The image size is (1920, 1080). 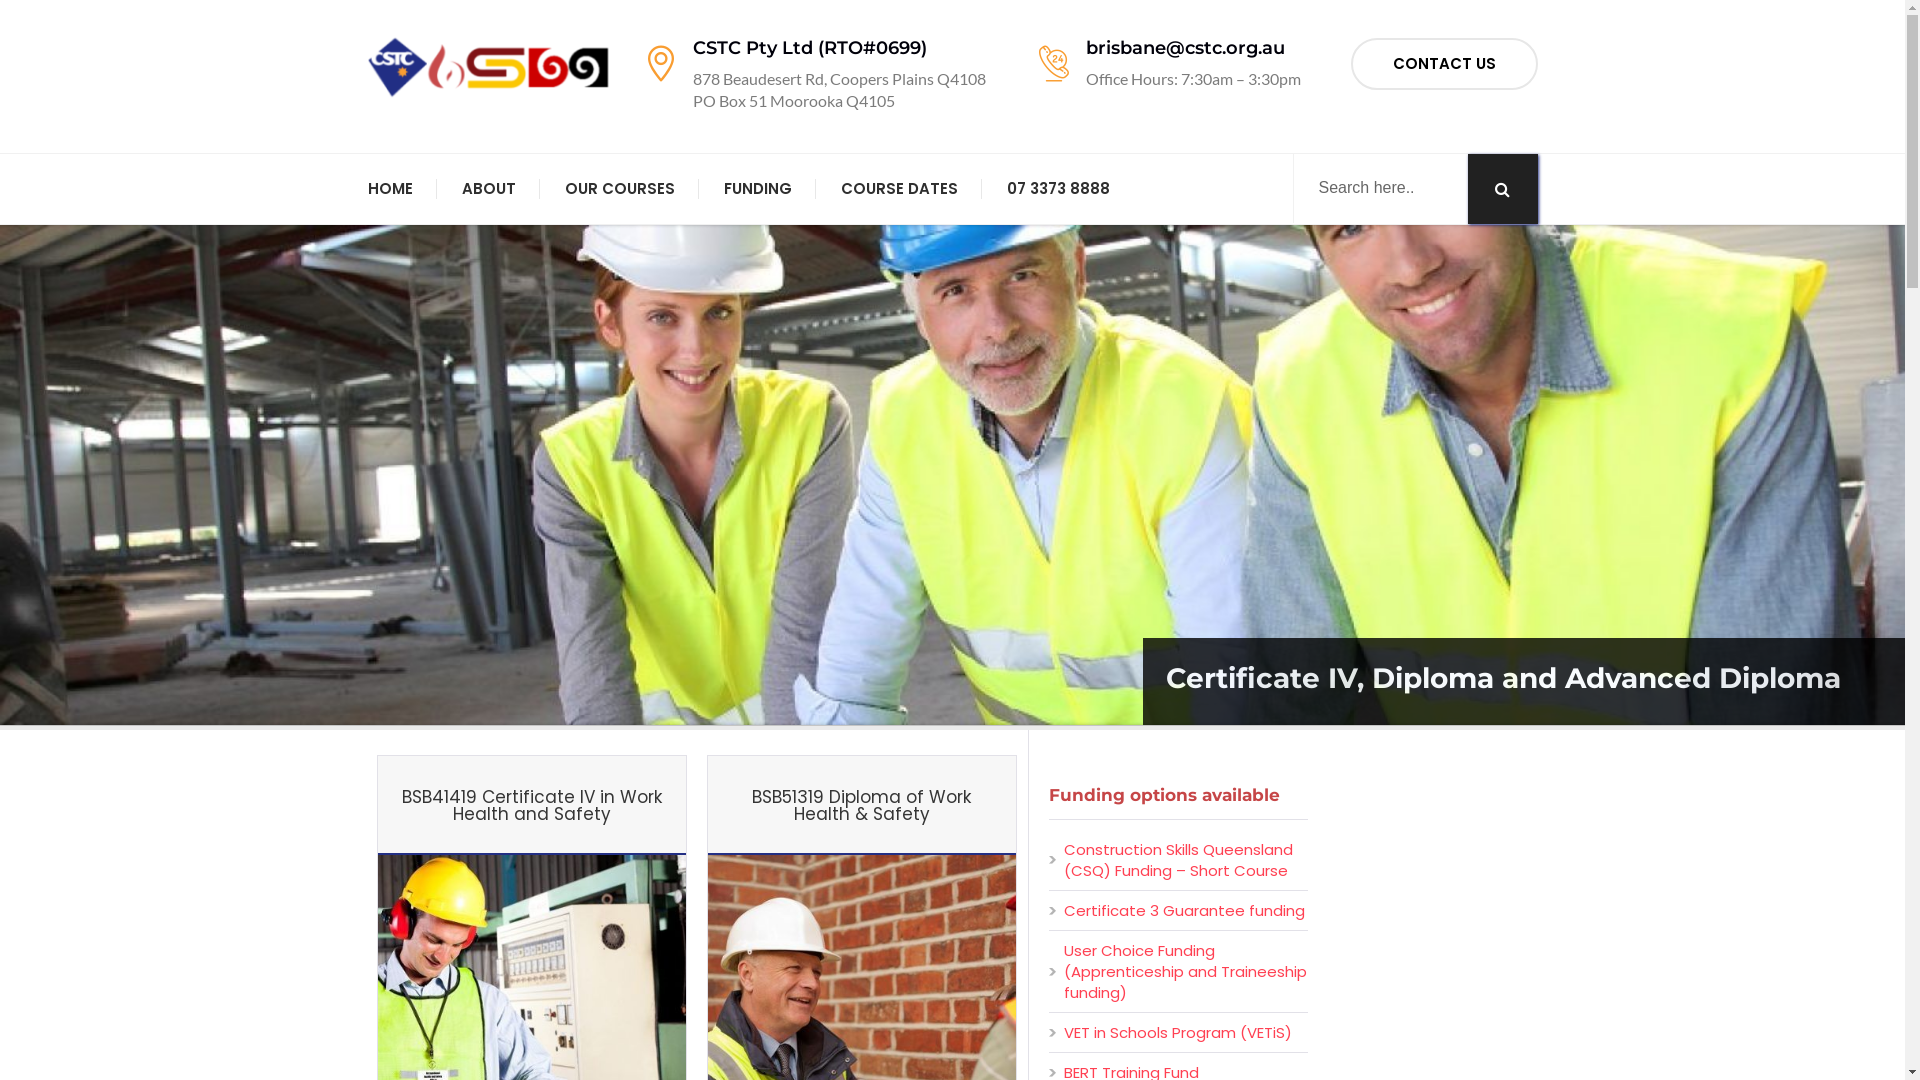 What do you see at coordinates (758, 189) in the screenshot?
I see `FUNDING` at bounding box center [758, 189].